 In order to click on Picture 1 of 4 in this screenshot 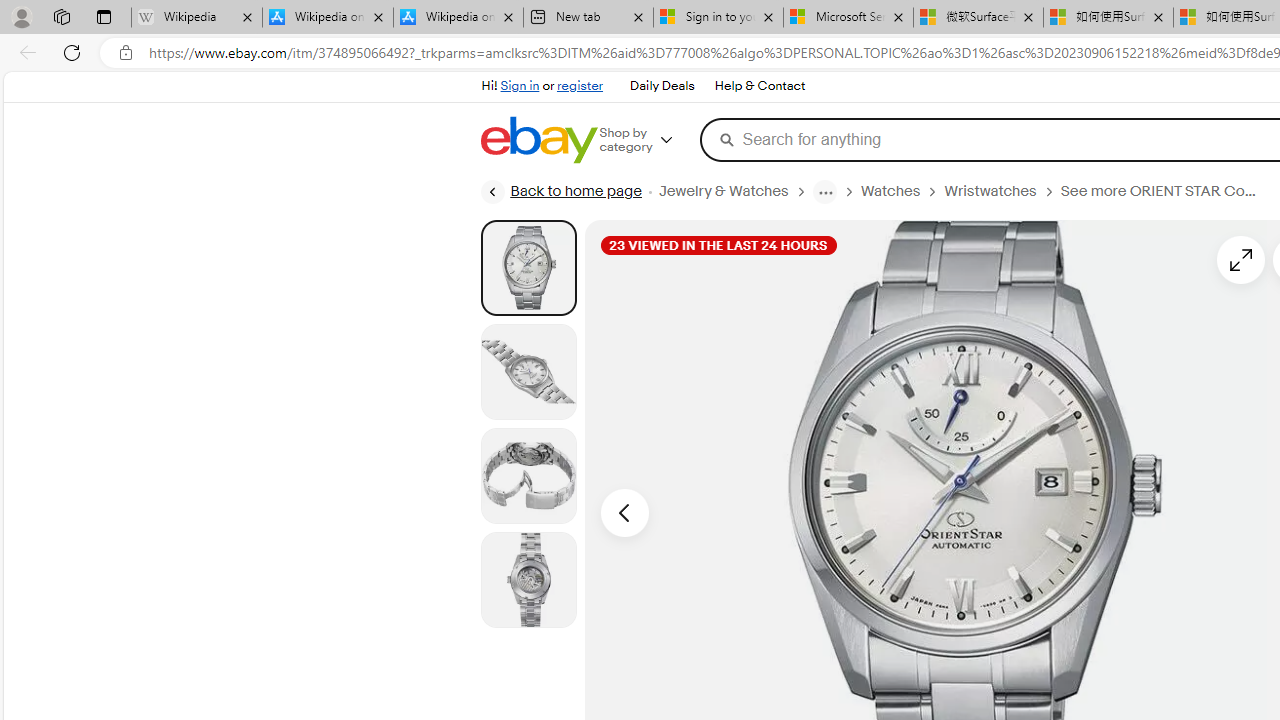, I will do `click(528, 267)`.